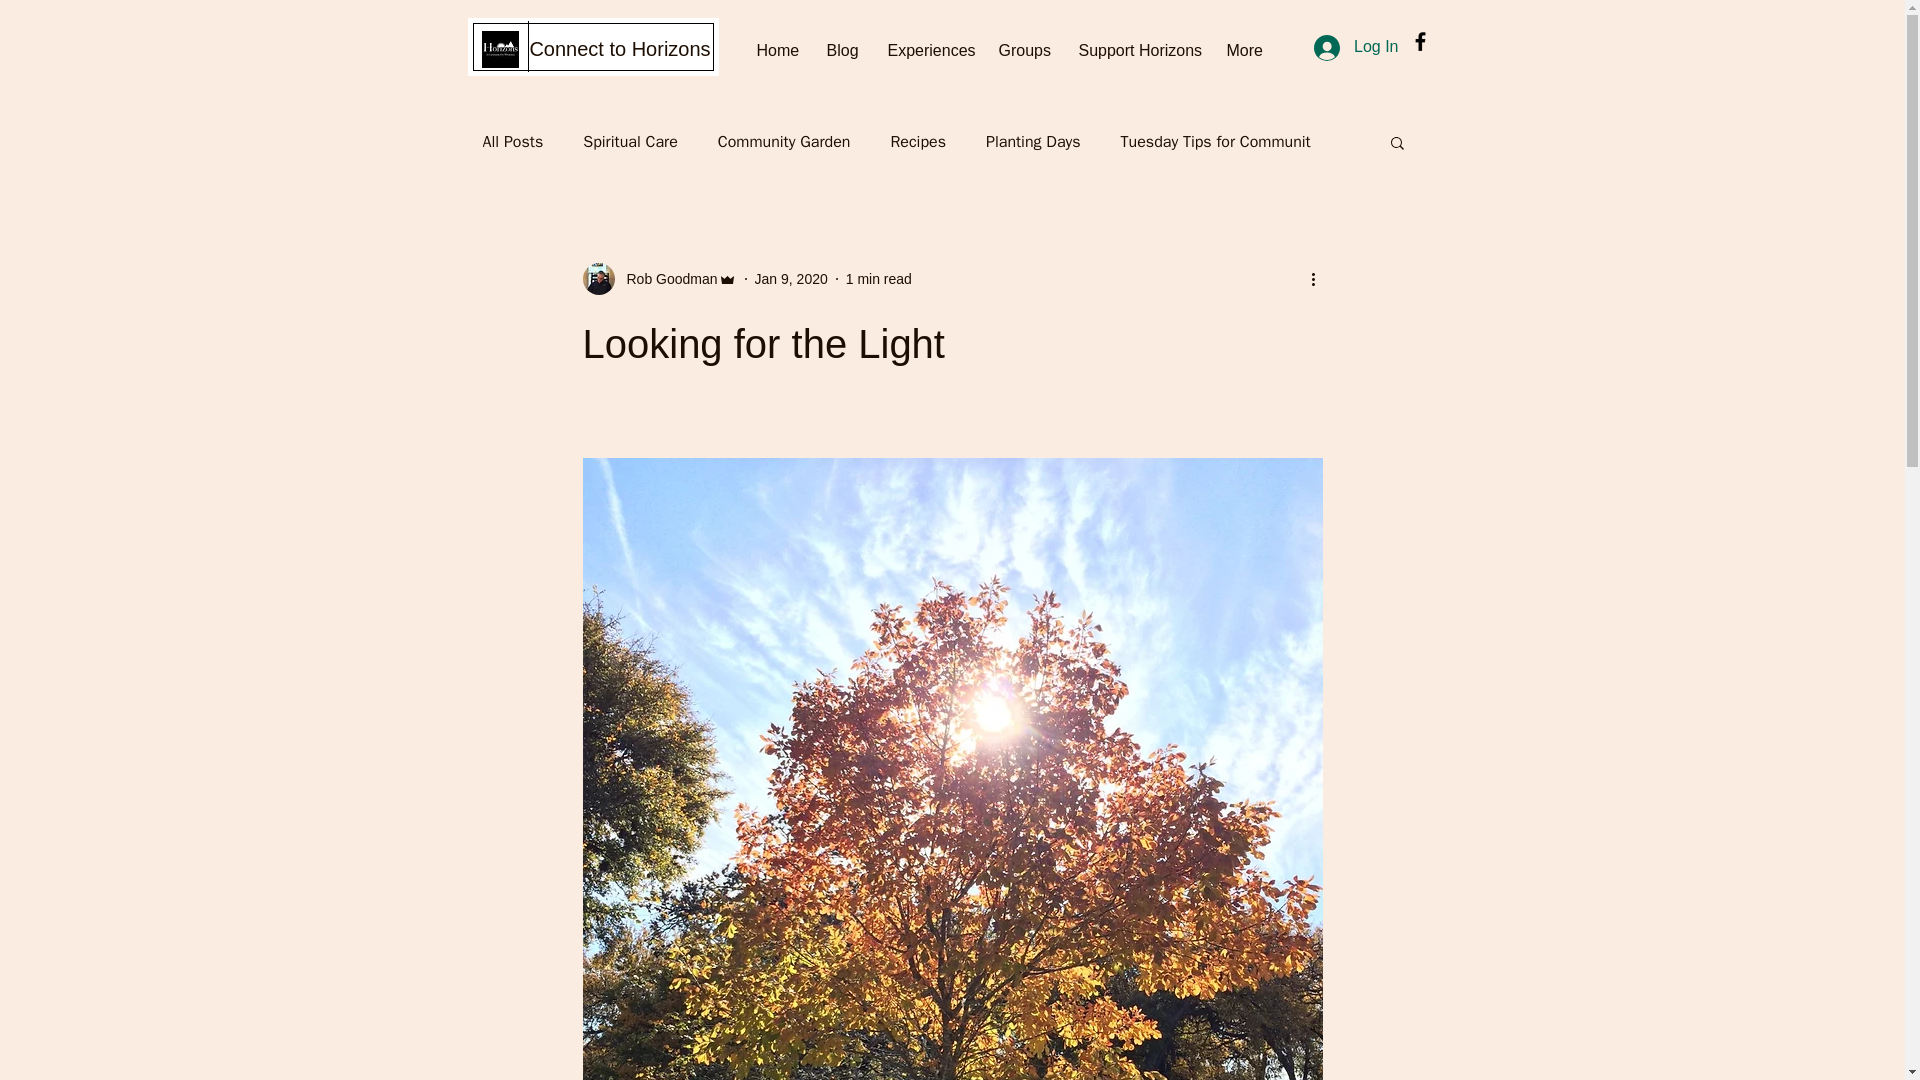  Describe the element at coordinates (630, 142) in the screenshot. I see `Spiritual Care` at that location.